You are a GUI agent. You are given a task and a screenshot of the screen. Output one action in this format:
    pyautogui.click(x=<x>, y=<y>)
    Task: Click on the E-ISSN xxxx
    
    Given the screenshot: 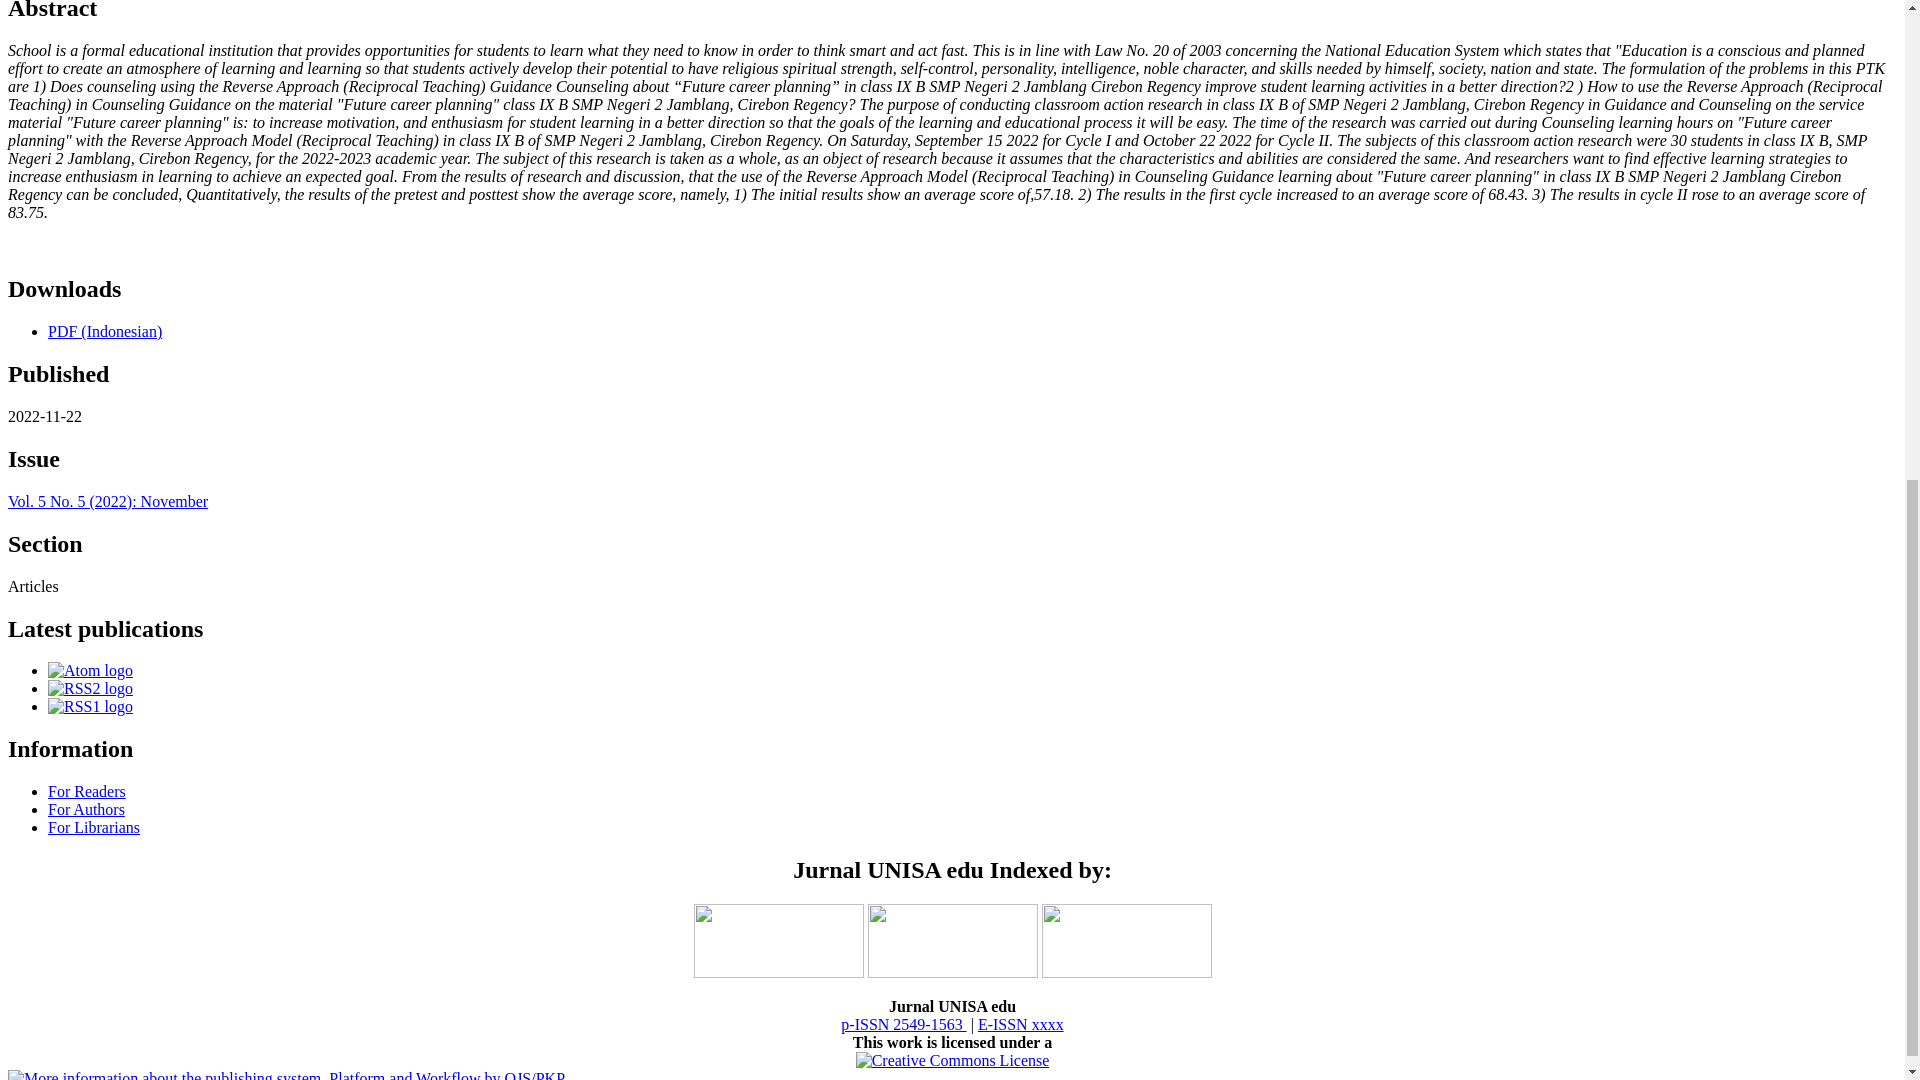 What is the action you would take?
    pyautogui.click(x=1020, y=1024)
    